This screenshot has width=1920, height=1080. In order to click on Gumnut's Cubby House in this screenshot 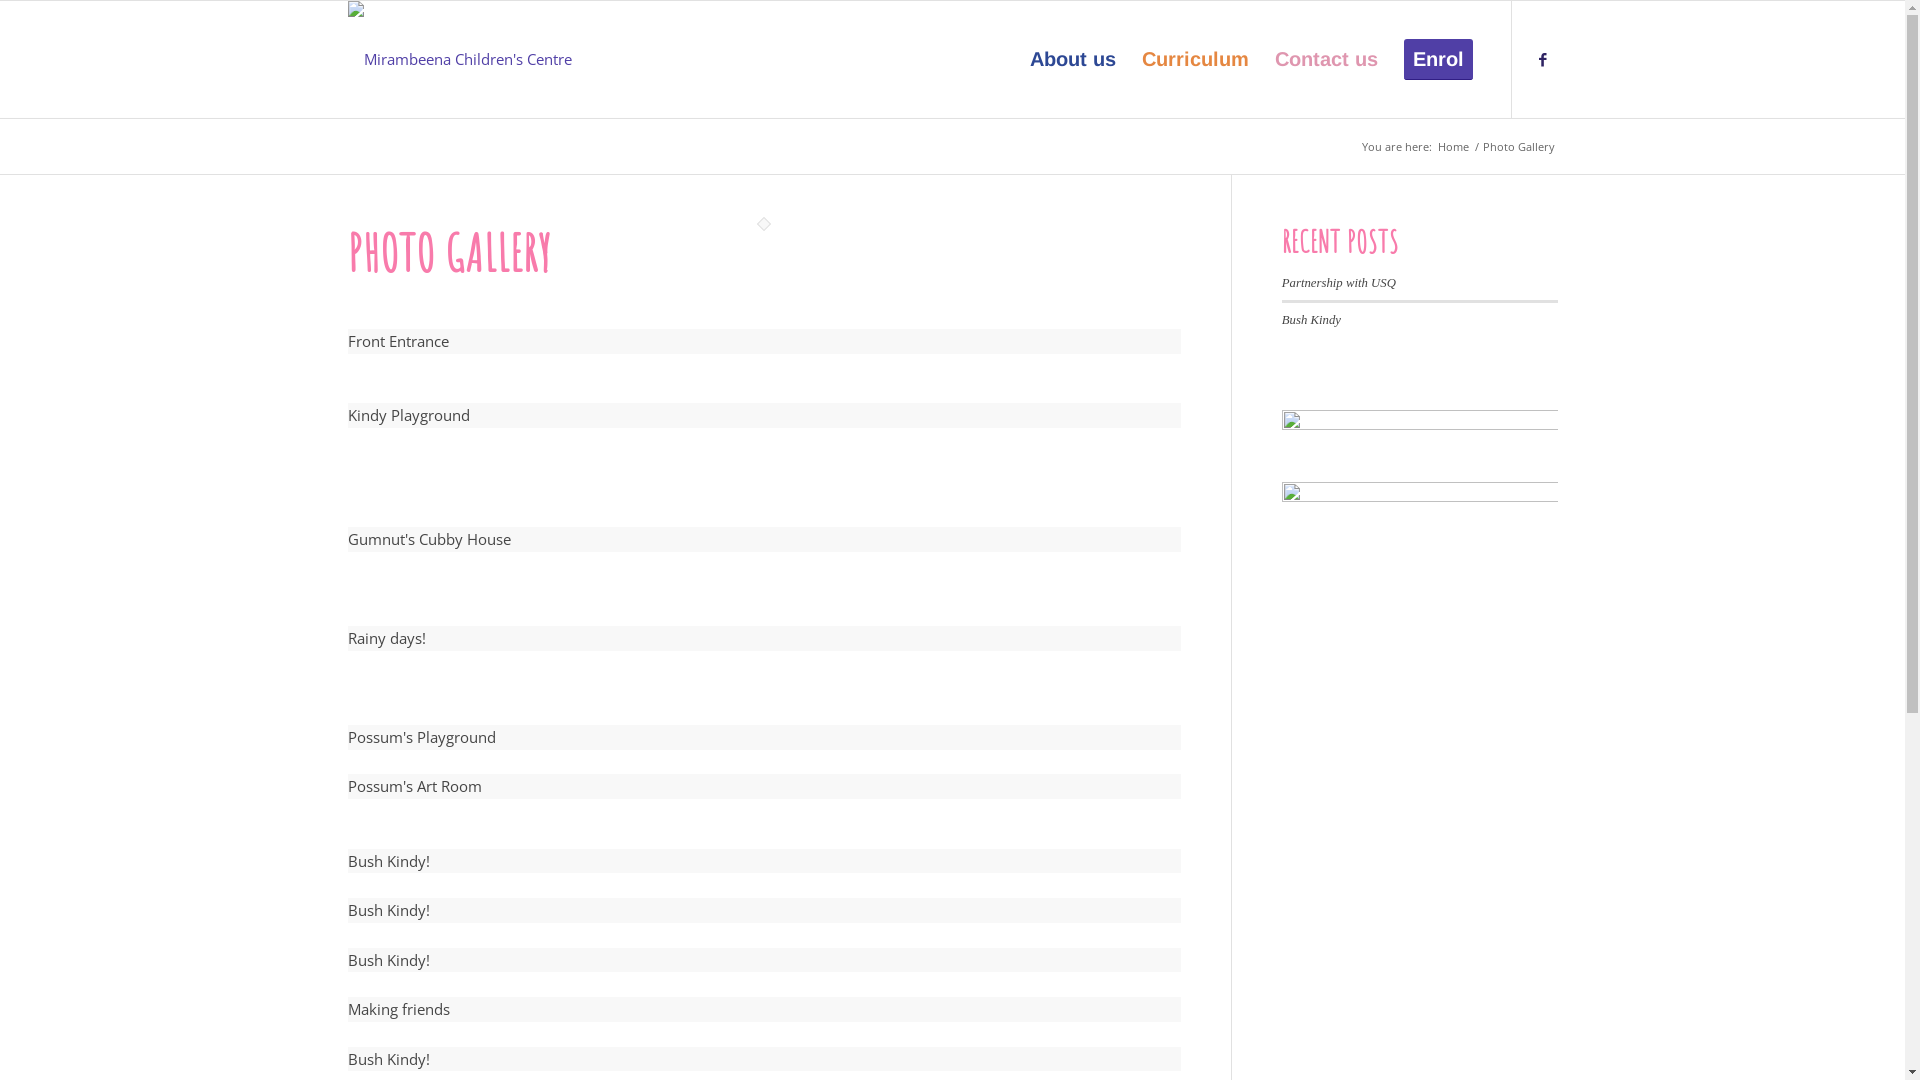, I will do `click(764, 527)`.